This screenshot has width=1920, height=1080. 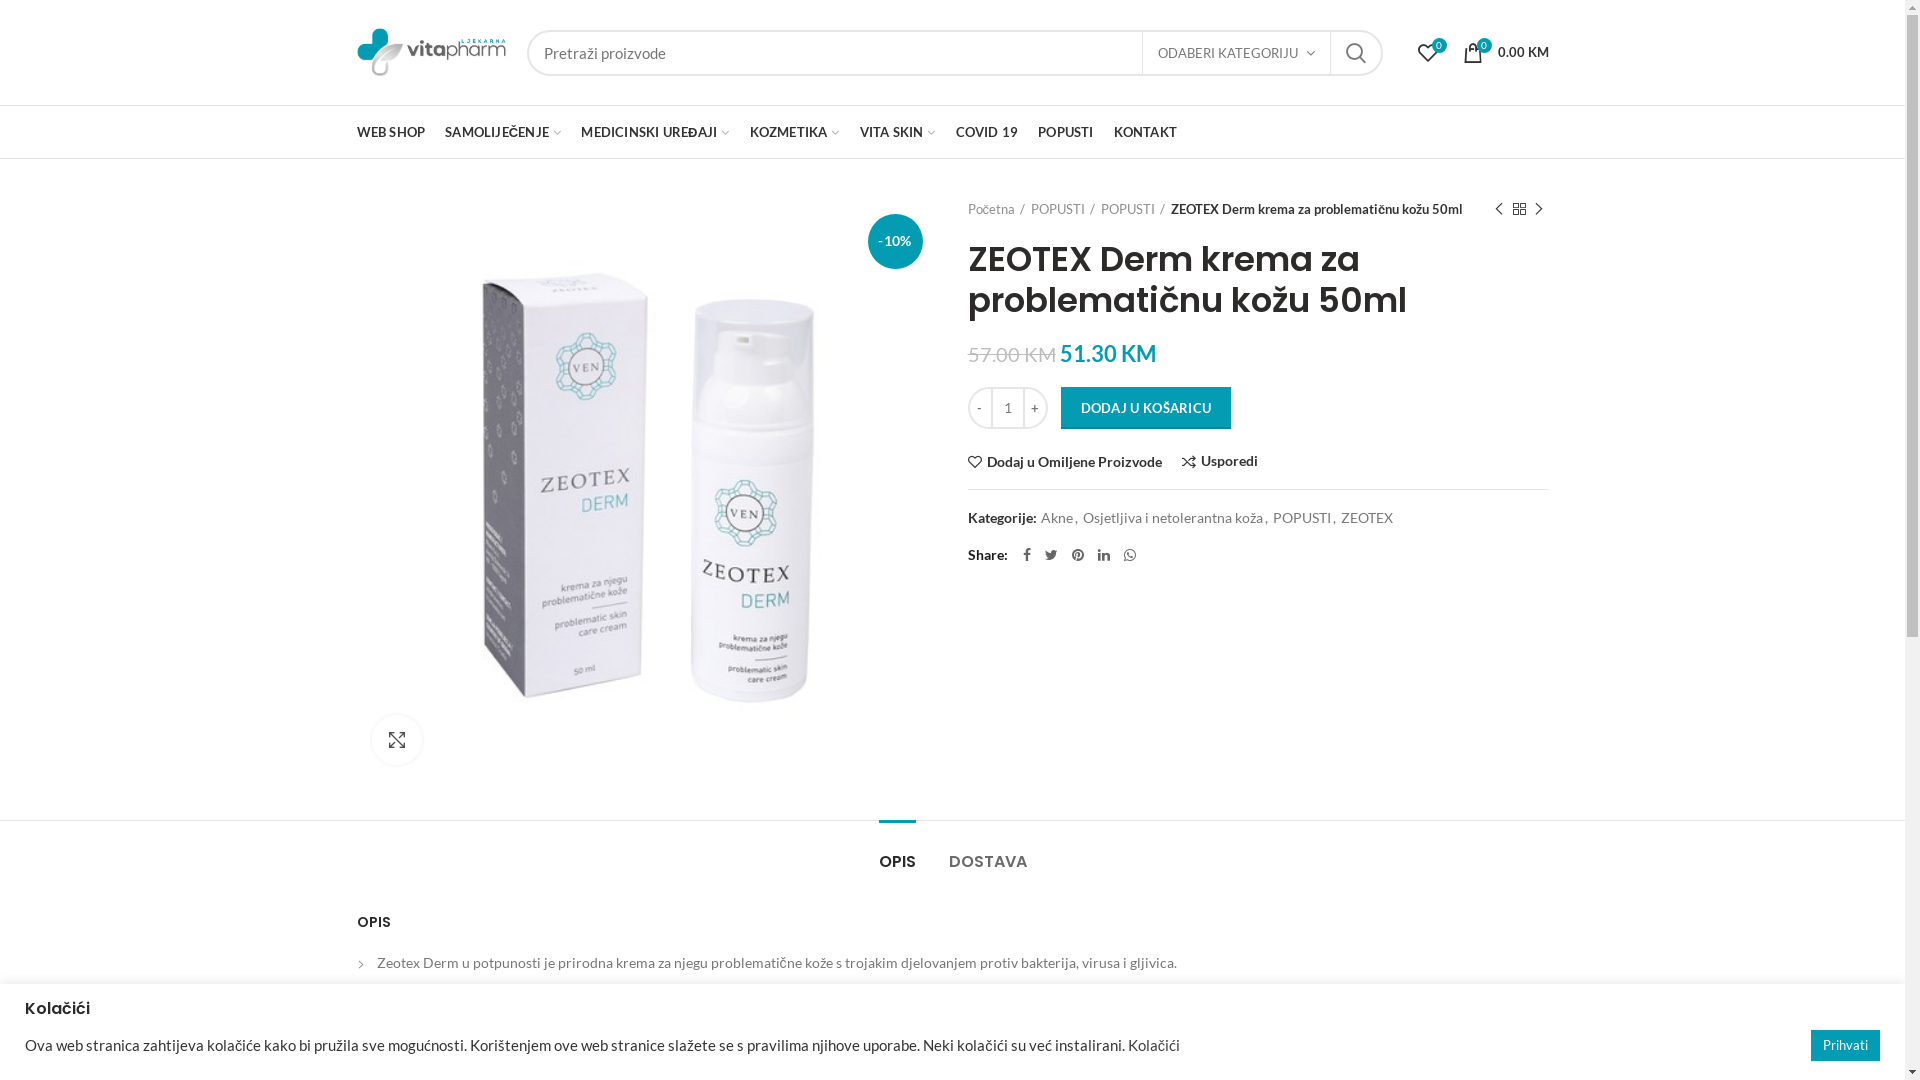 I want to click on OPIS, so click(x=896, y=852).